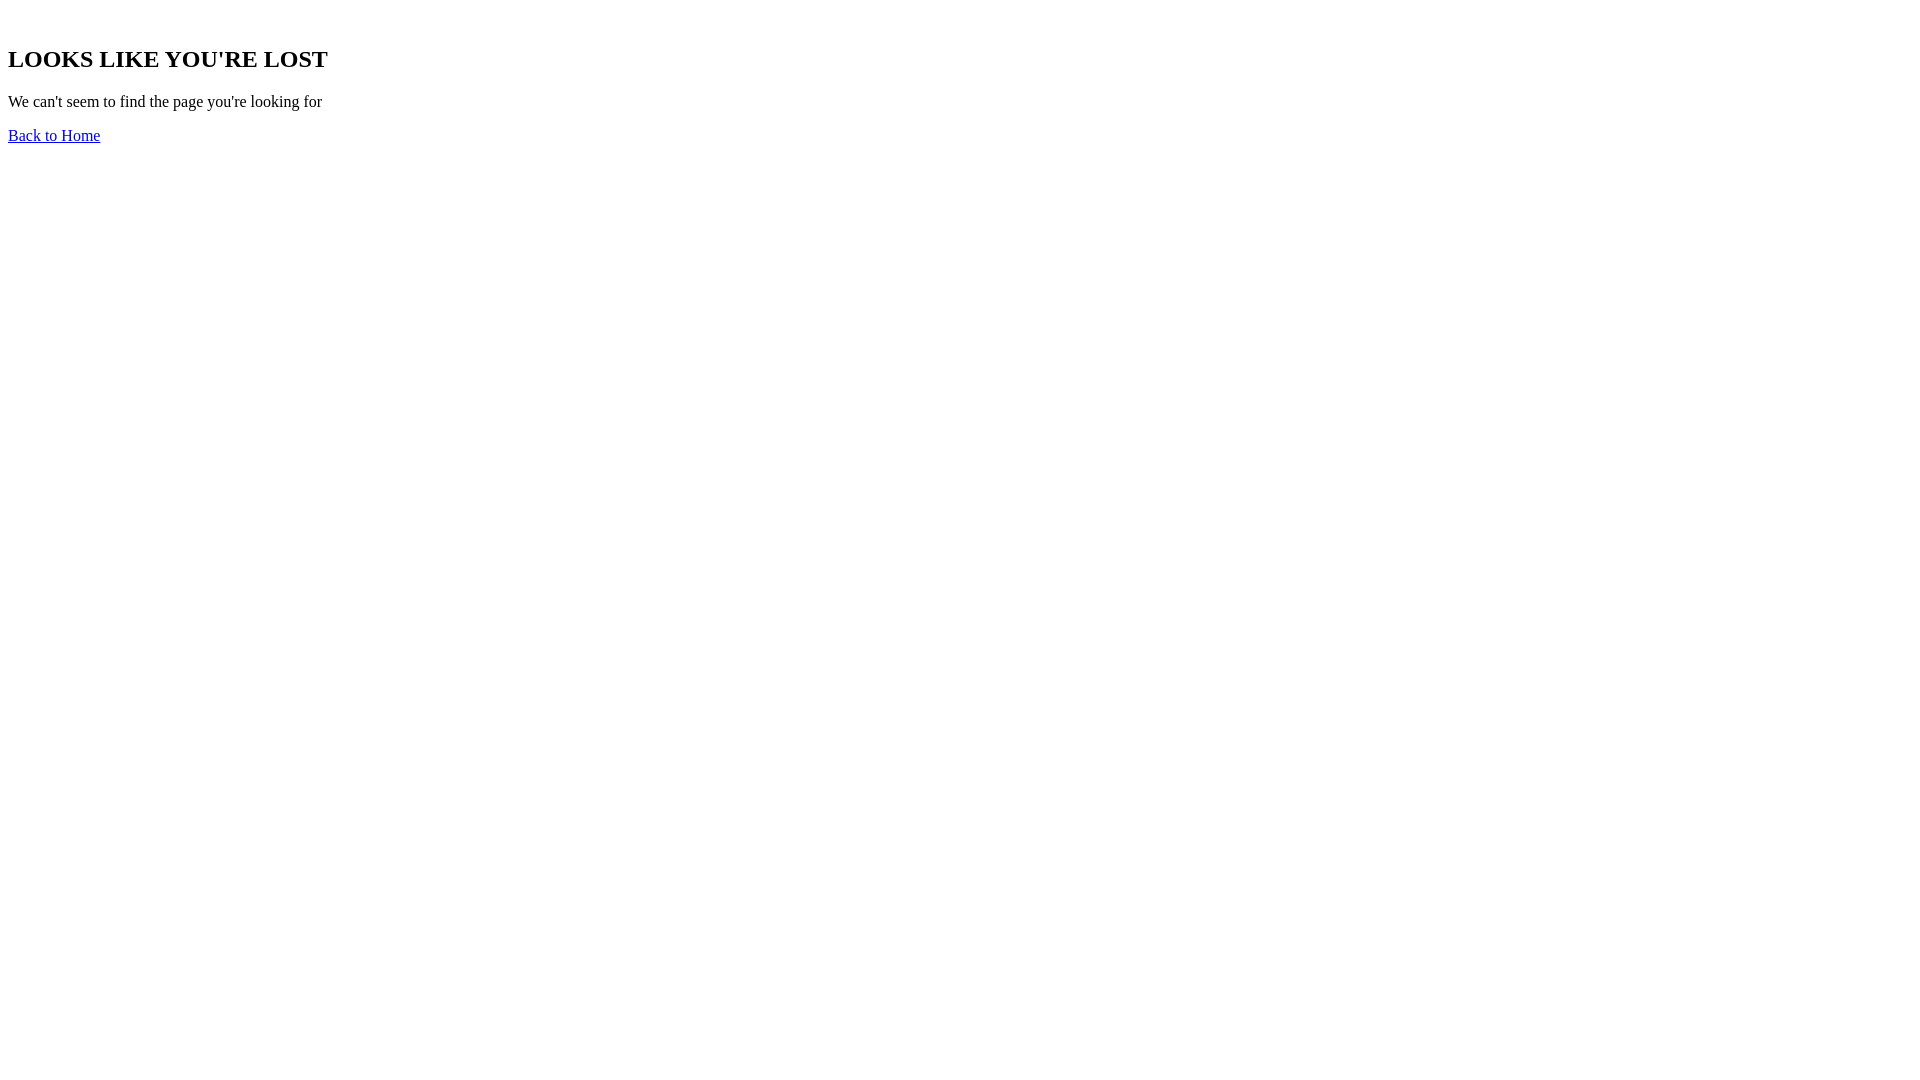 Image resolution: width=1920 pixels, height=1080 pixels. What do you see at coordinates (54, 136) in the screenshot?
I see `Back to Home` at bounding box center [54, 136].